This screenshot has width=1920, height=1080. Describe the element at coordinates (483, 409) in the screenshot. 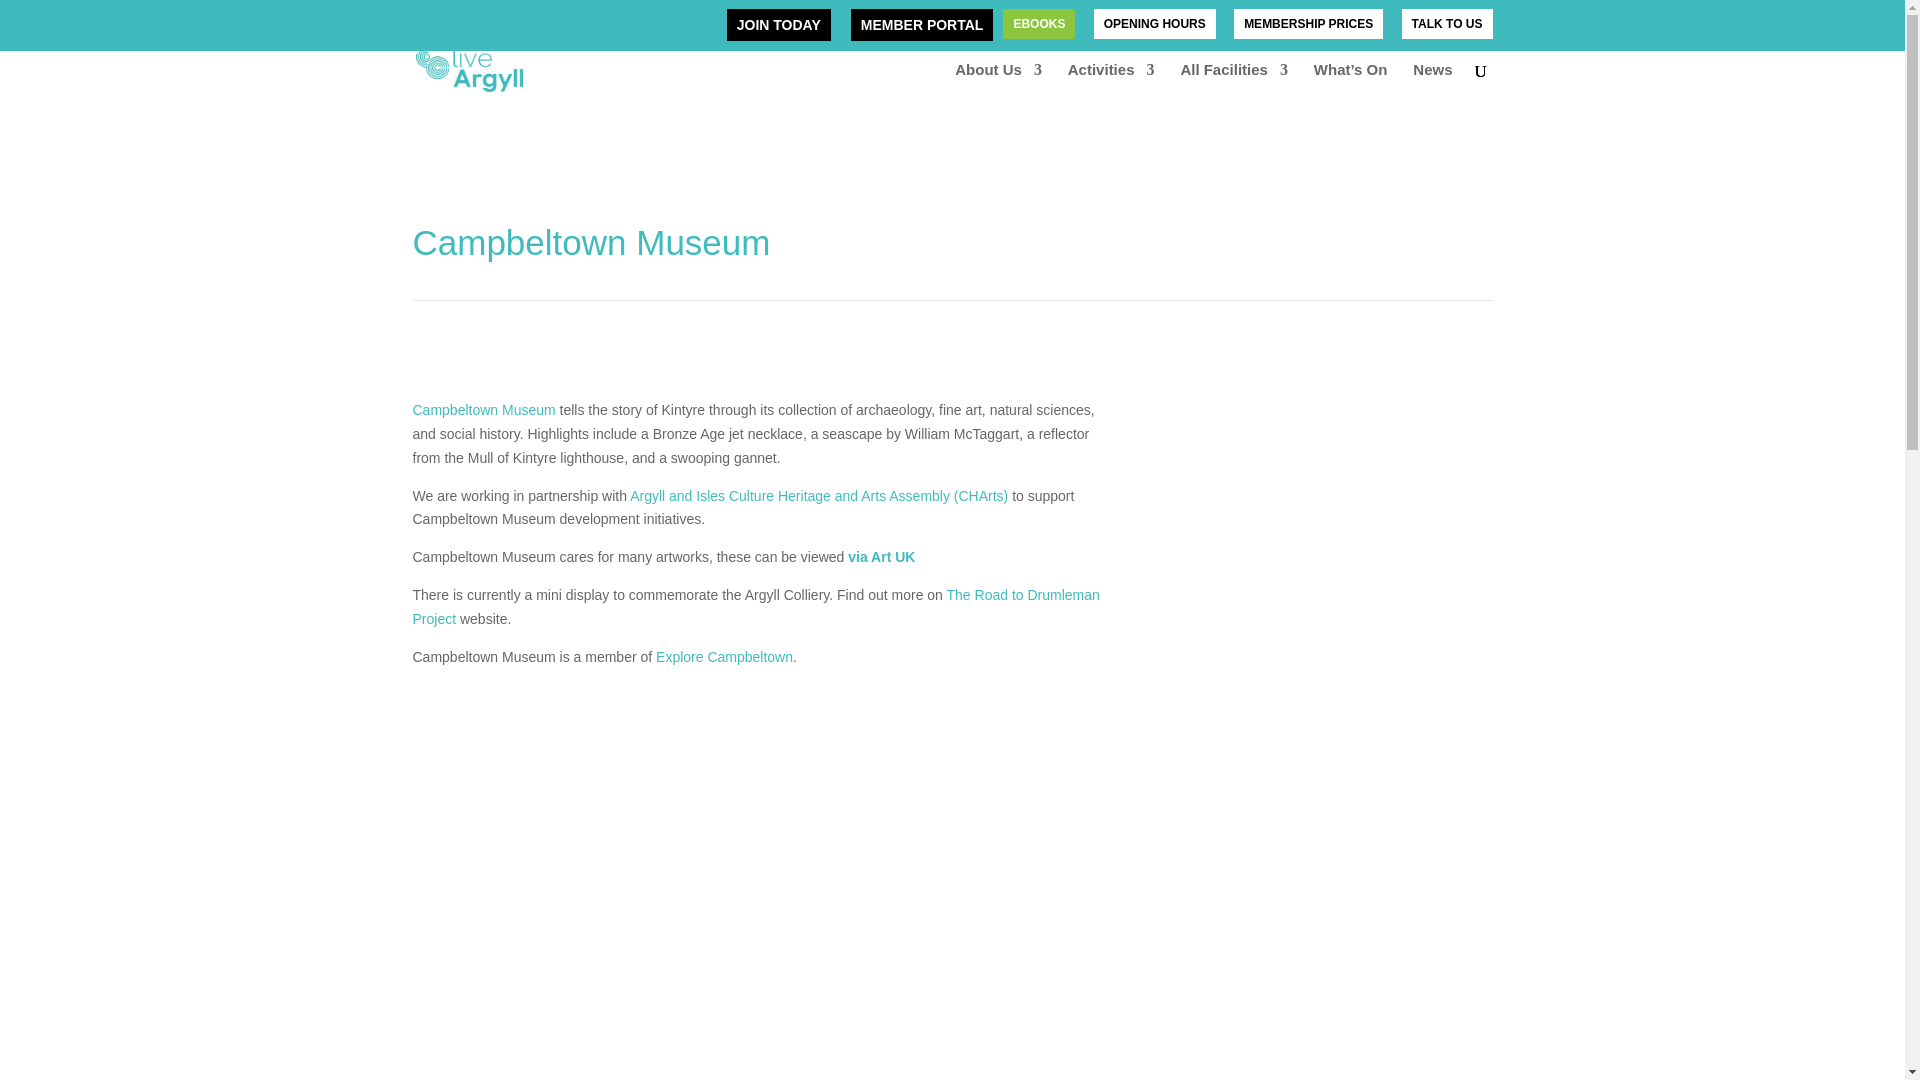

I see `Campbeltown Museum` at that location.